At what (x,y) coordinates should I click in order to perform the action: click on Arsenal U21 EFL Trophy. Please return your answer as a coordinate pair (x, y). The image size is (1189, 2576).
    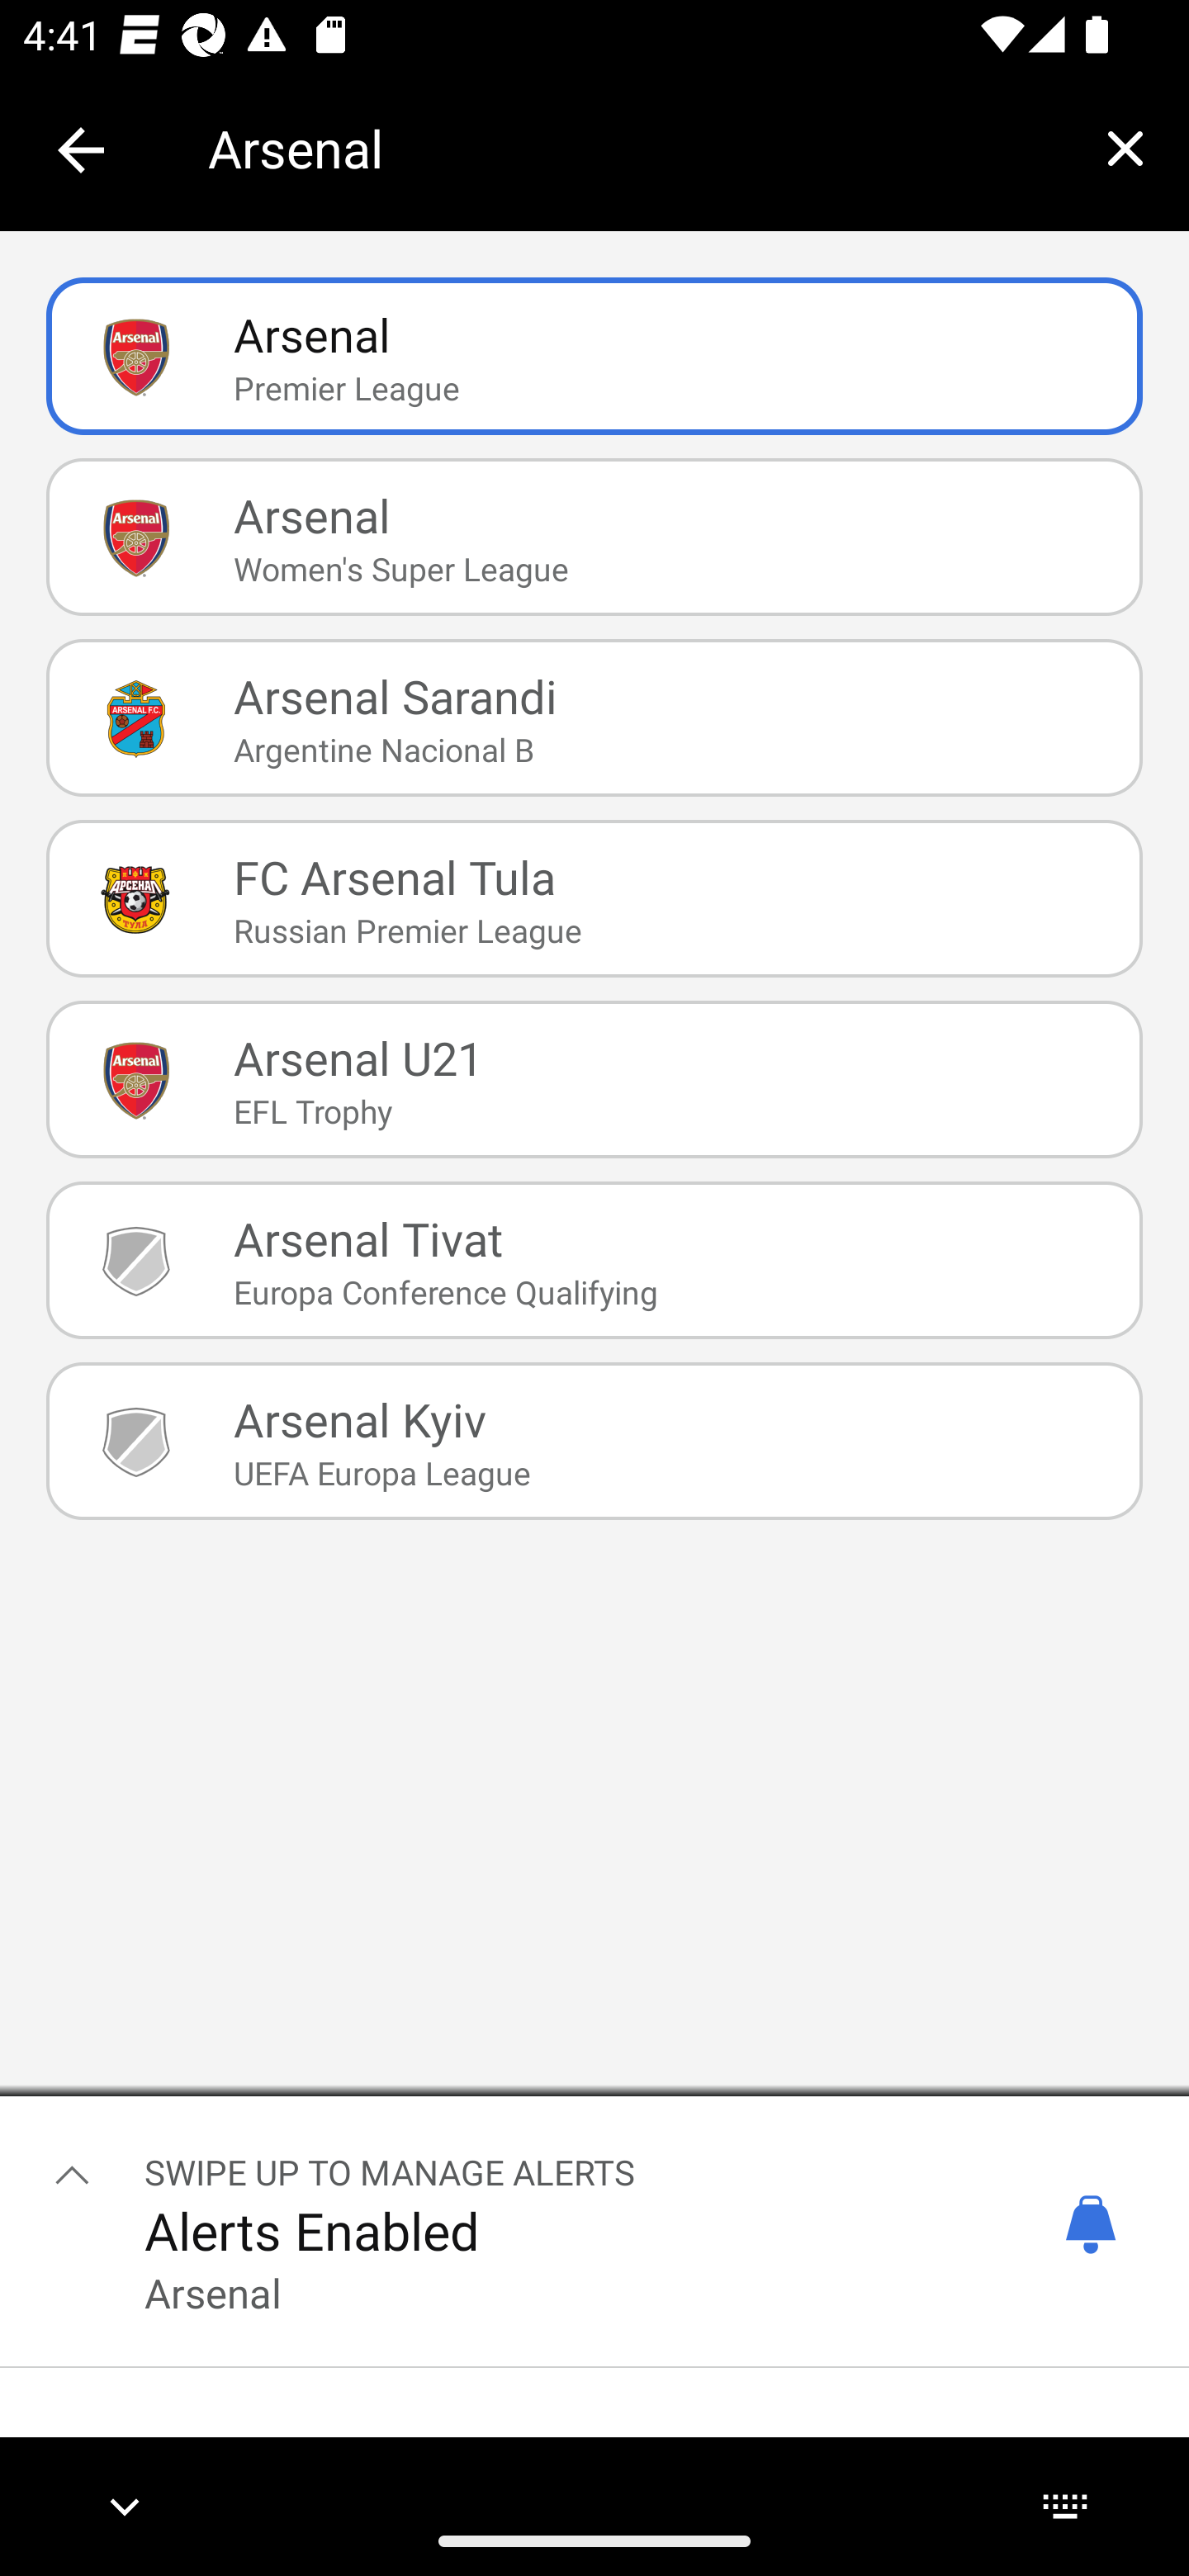
    Looking at the image, I should click on (594, 1079).